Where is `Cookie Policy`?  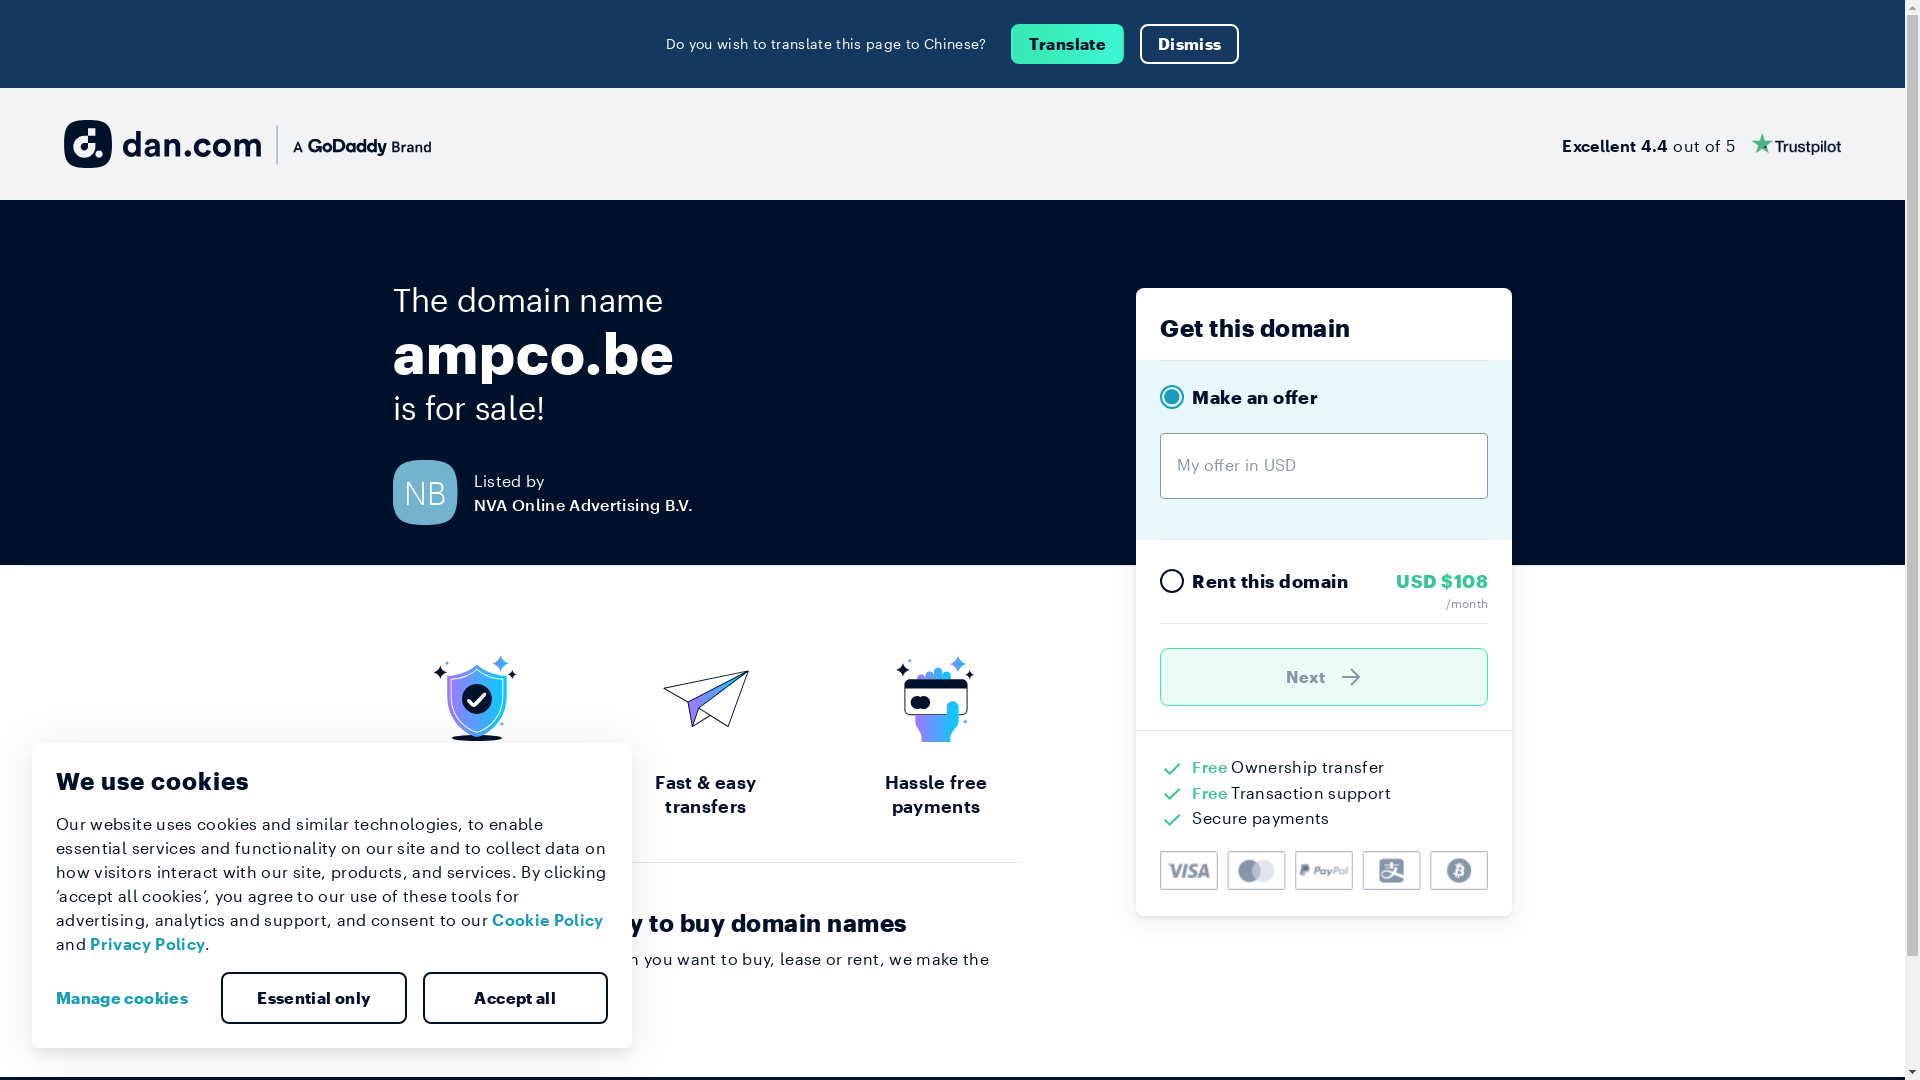
Cookie Policy is located at coordinates (548, 920).